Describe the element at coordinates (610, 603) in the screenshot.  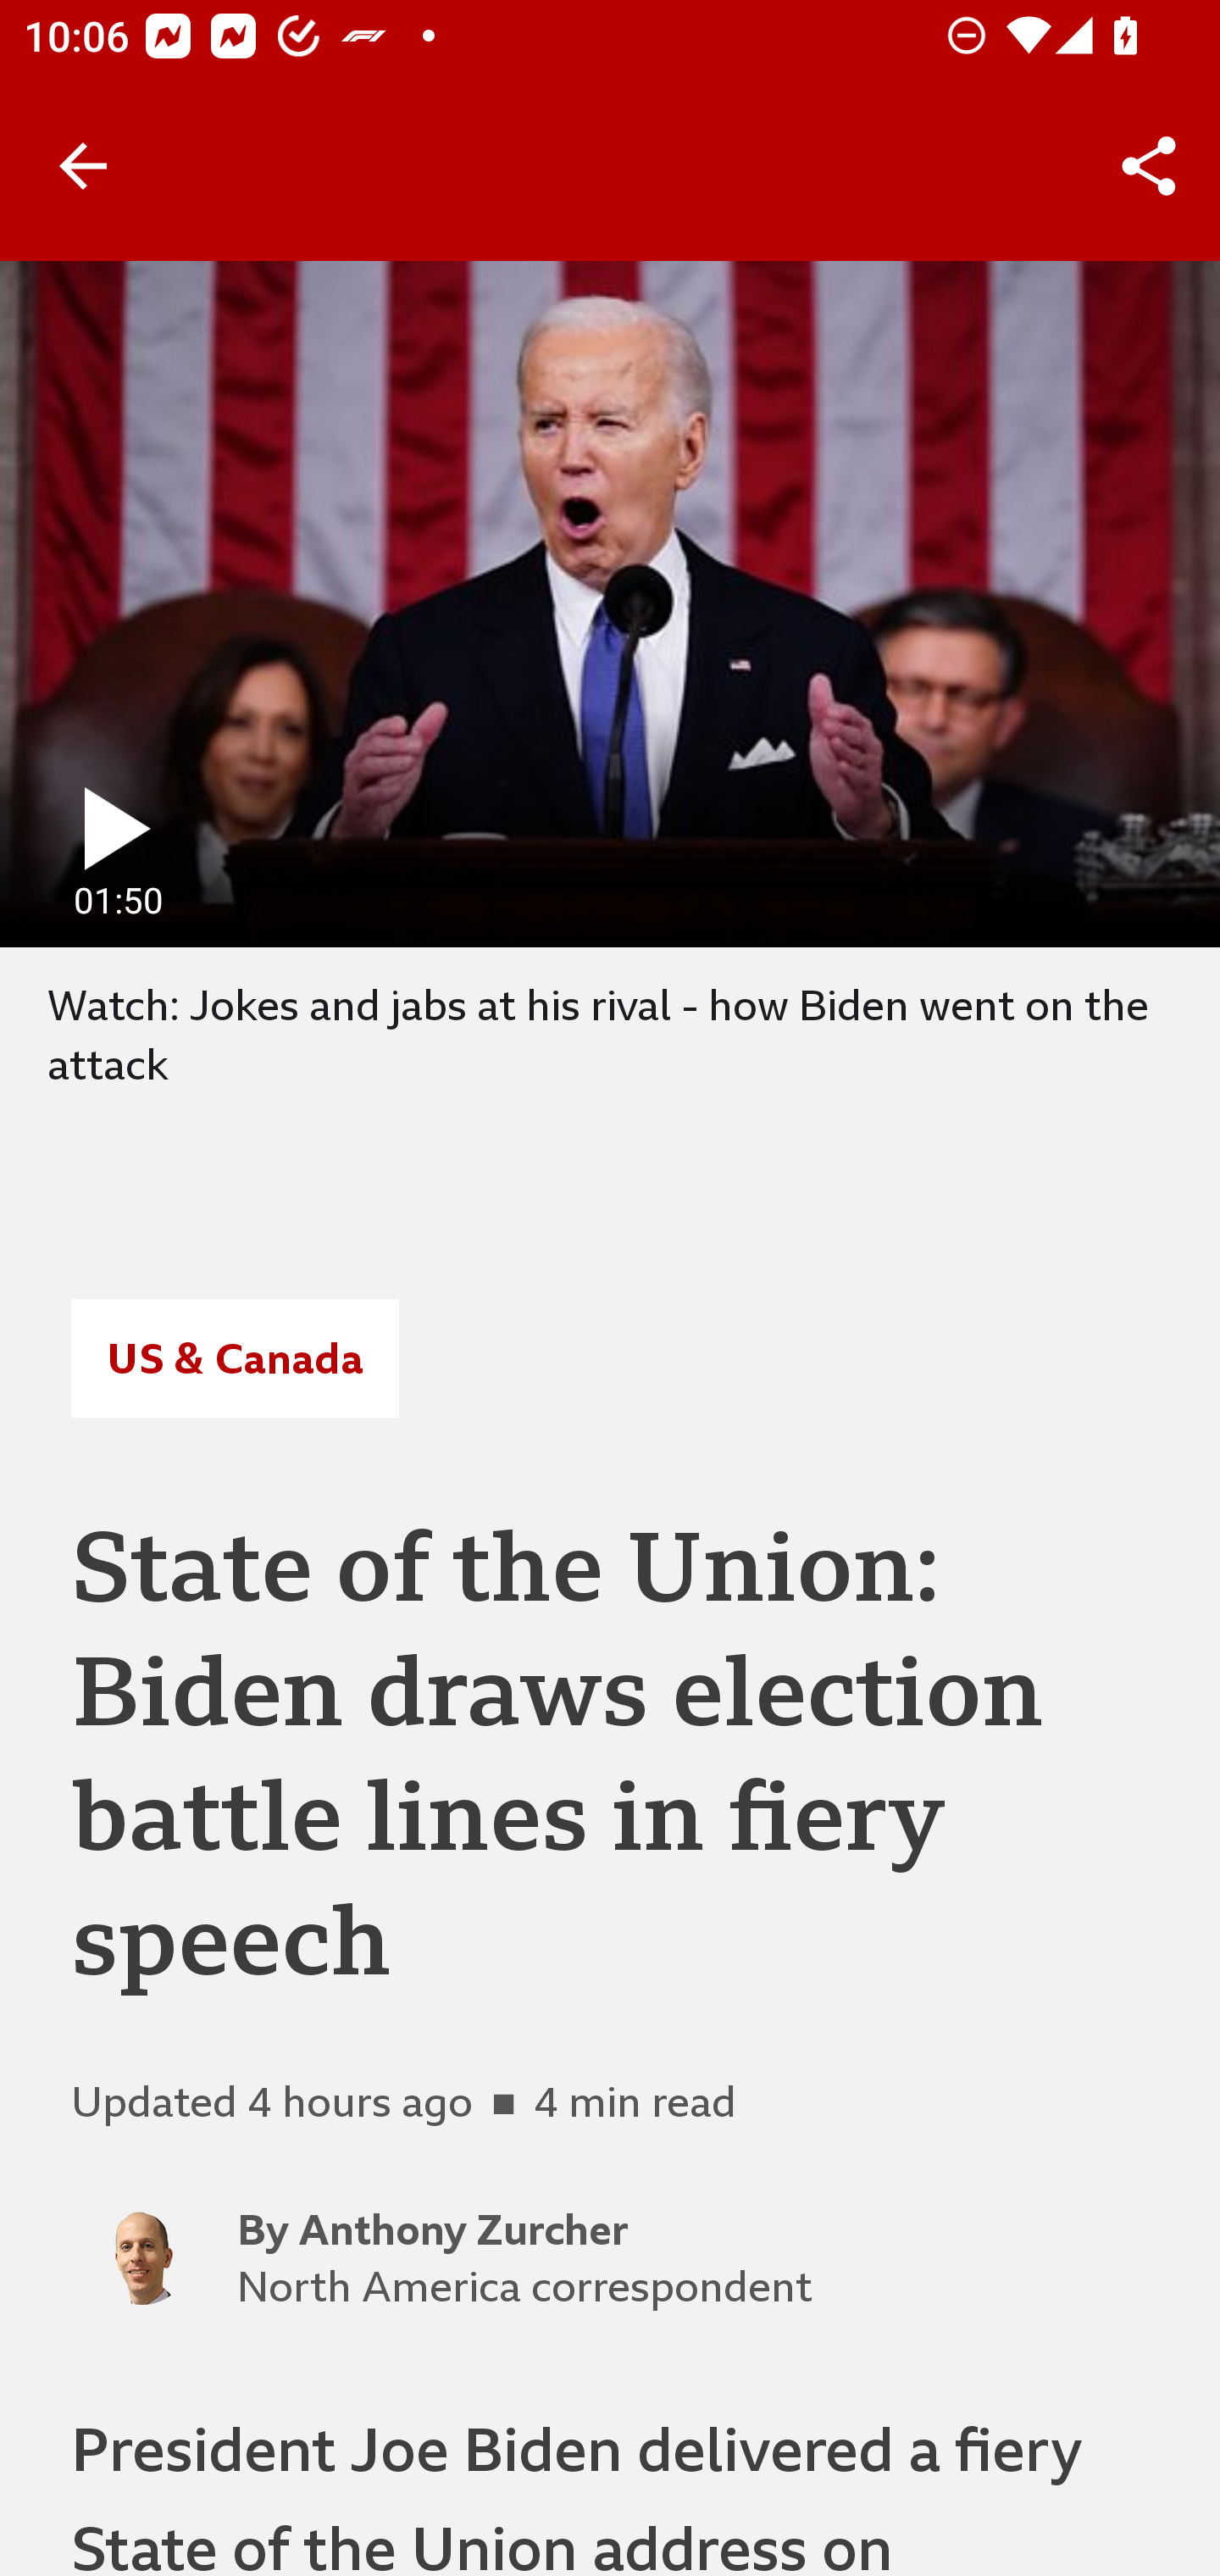
I see `play fullscreen 01:50 1 minute, 50 seconds` at that location.